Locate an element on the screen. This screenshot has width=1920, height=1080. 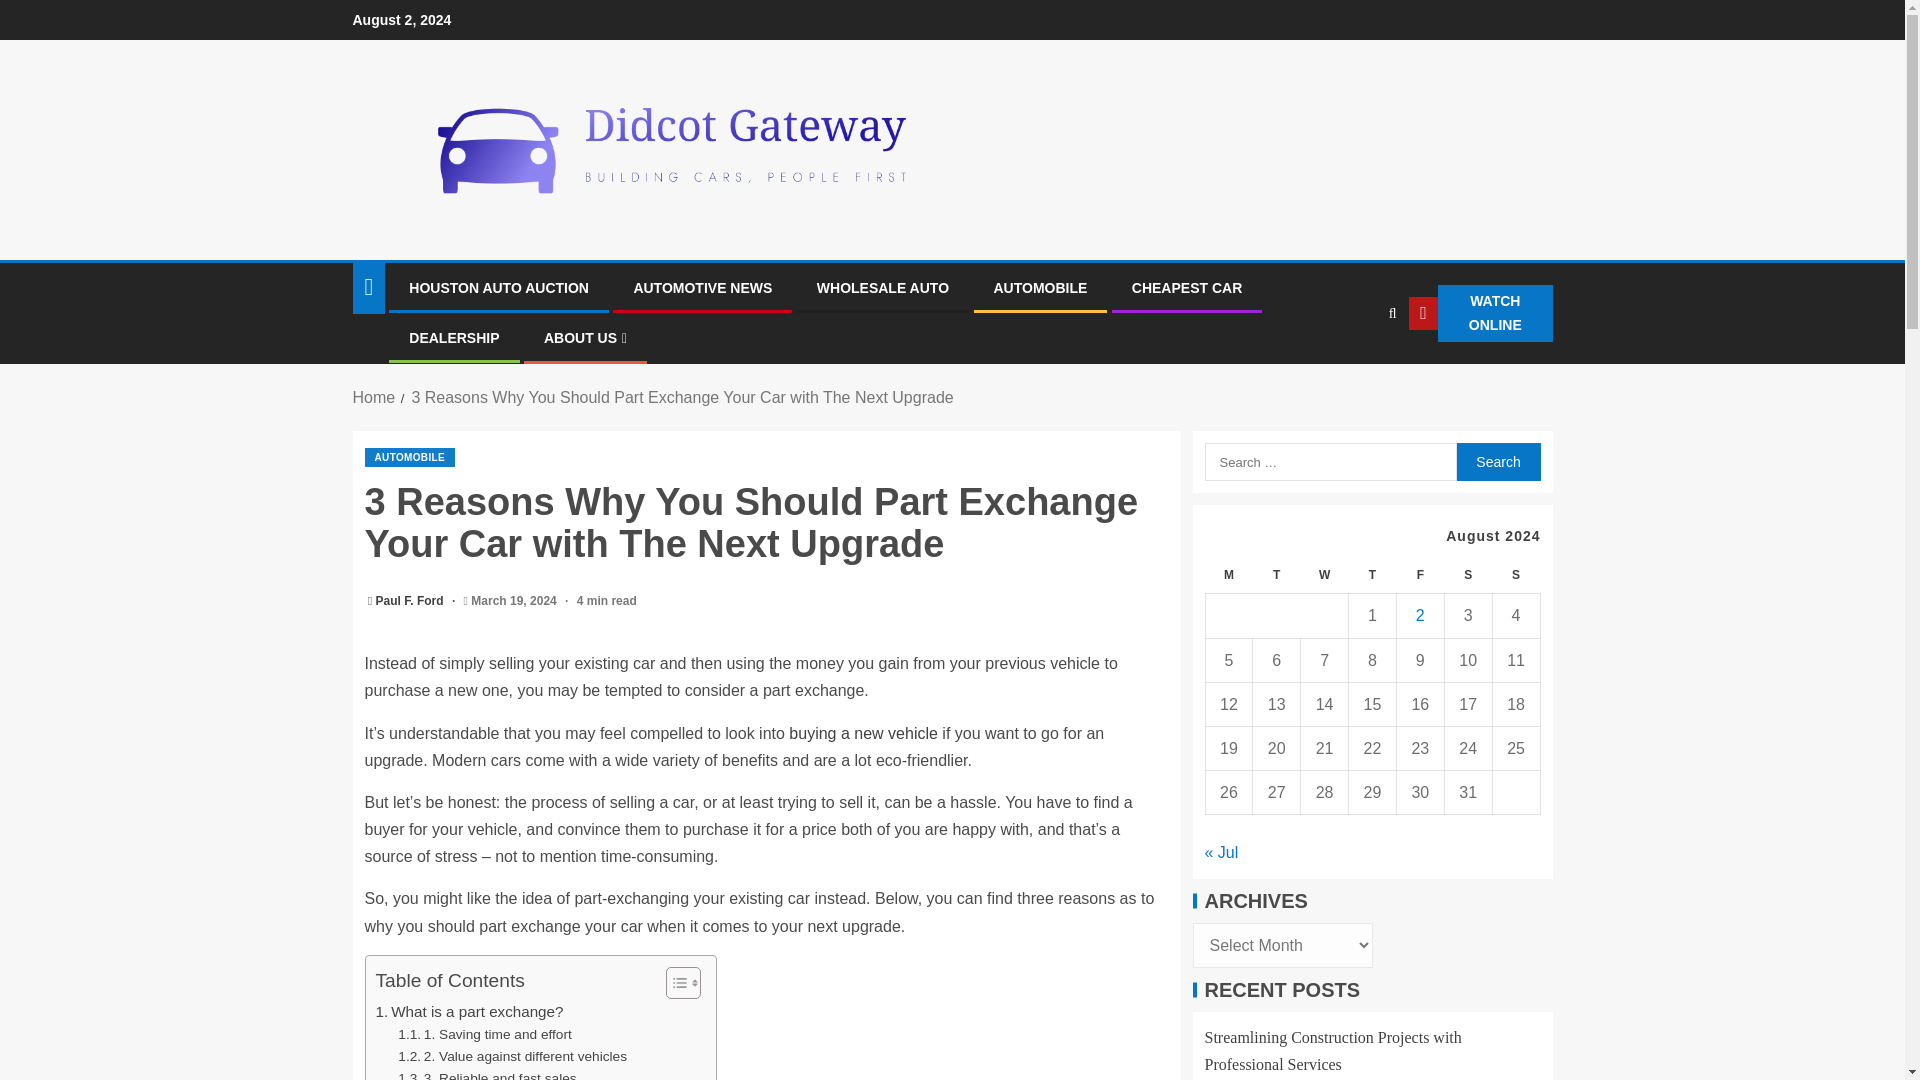
3. Reliable and fast sales is located at coordinates (486, 1074).